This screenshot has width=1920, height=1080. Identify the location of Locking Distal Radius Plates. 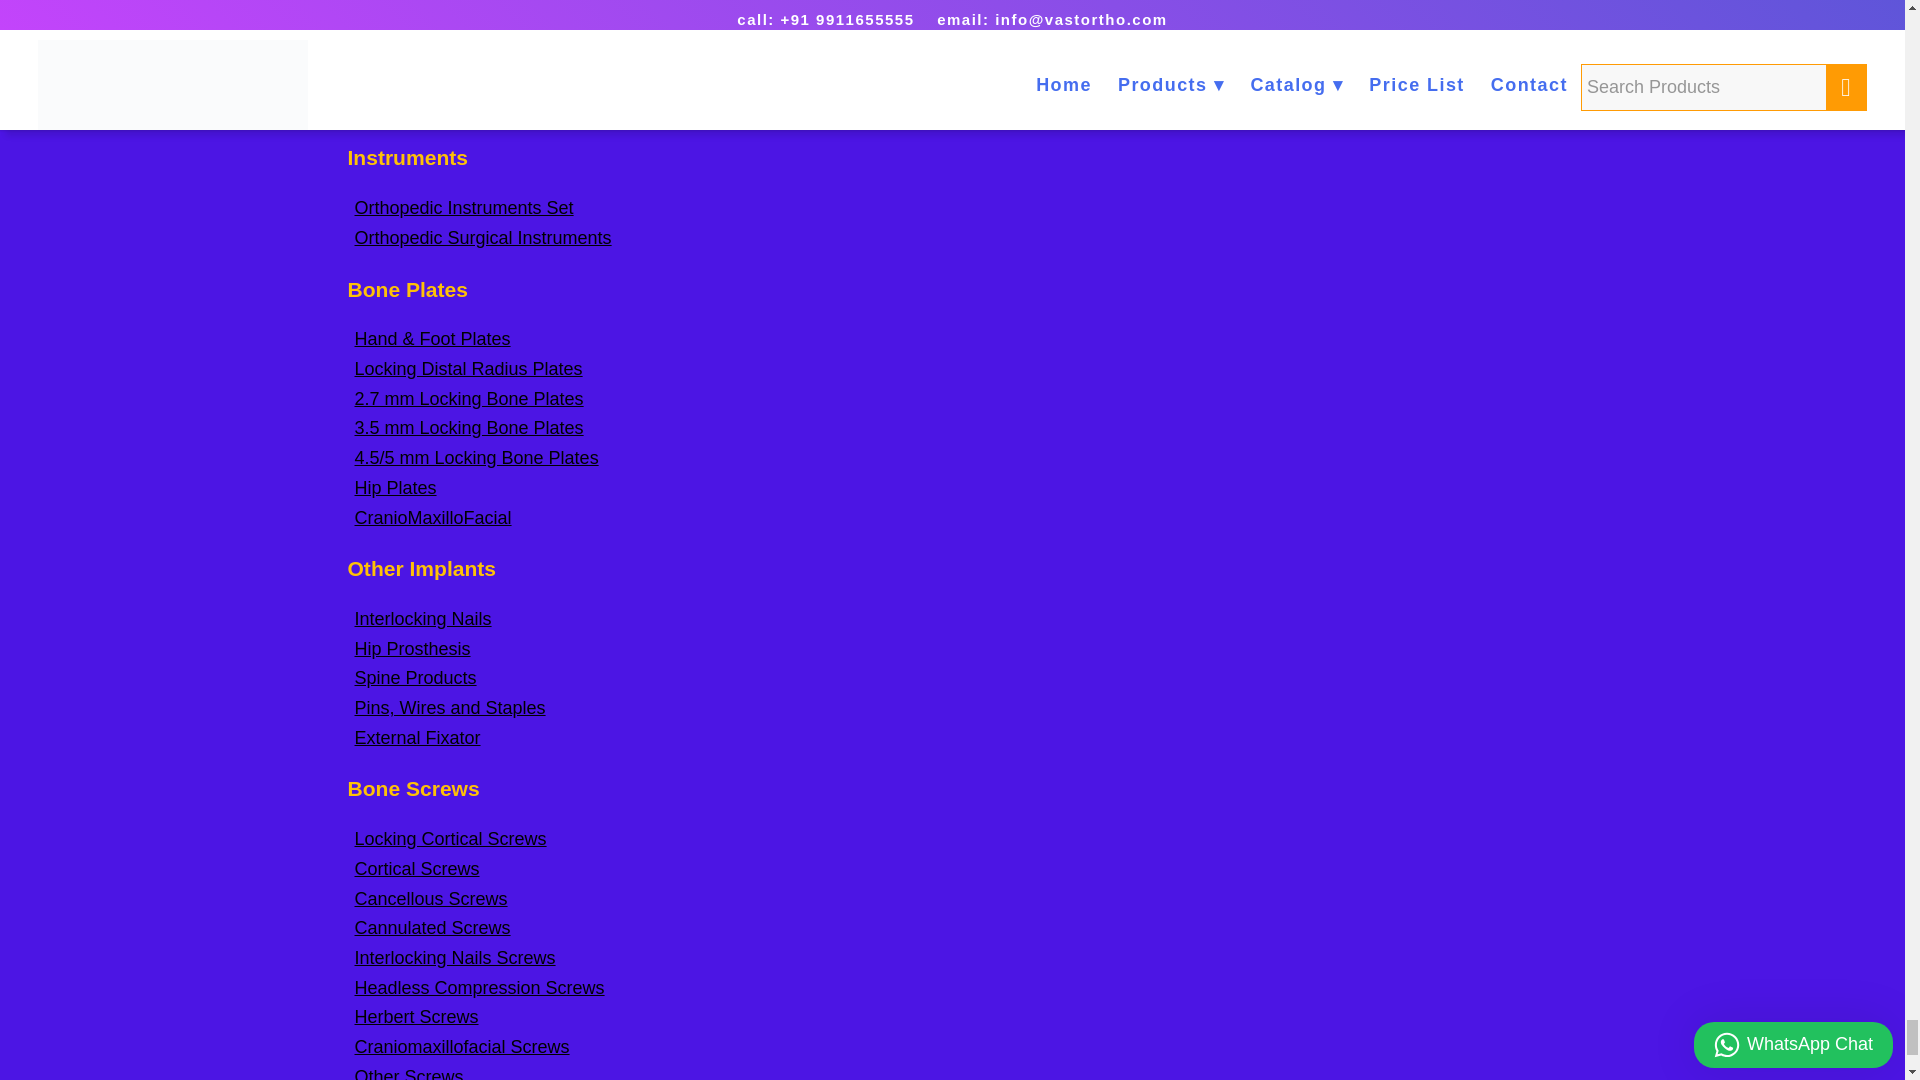
(467, 368).